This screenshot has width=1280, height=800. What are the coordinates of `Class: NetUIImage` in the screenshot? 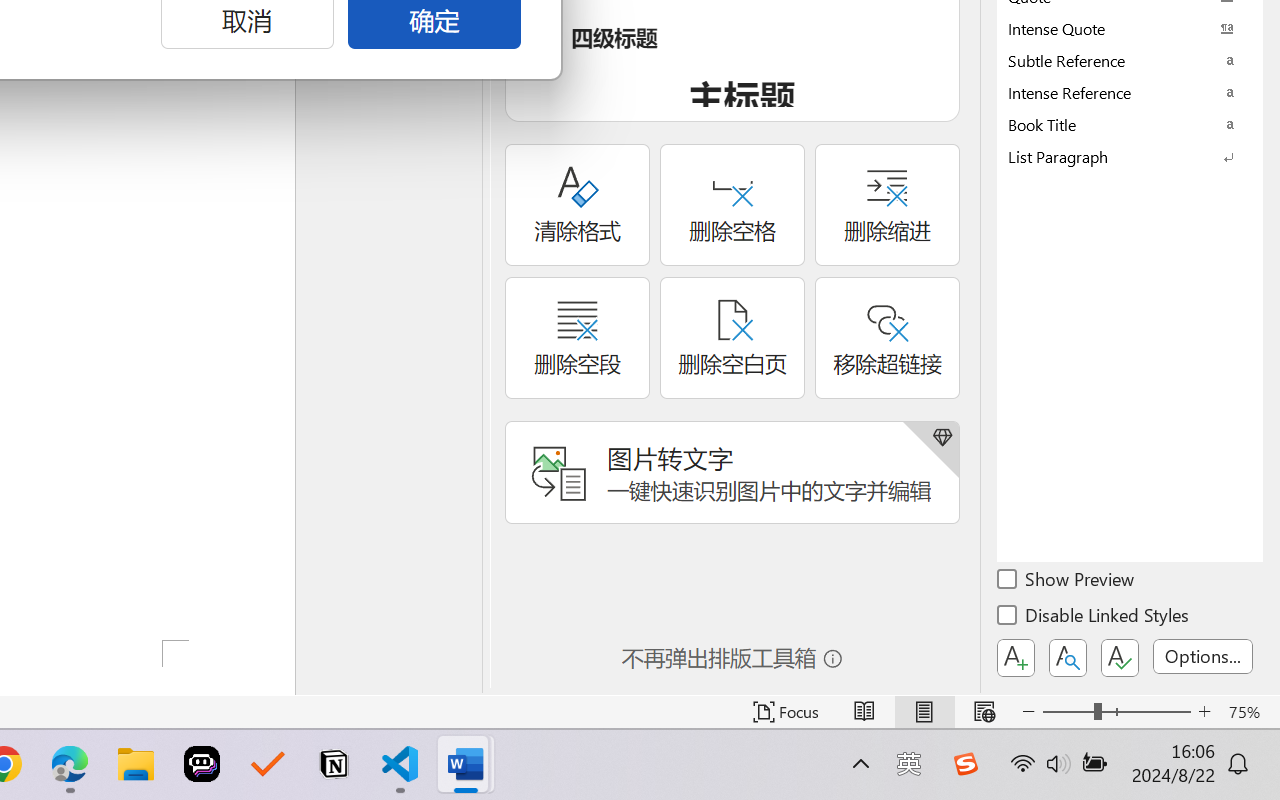 It's located at (1116, 156).